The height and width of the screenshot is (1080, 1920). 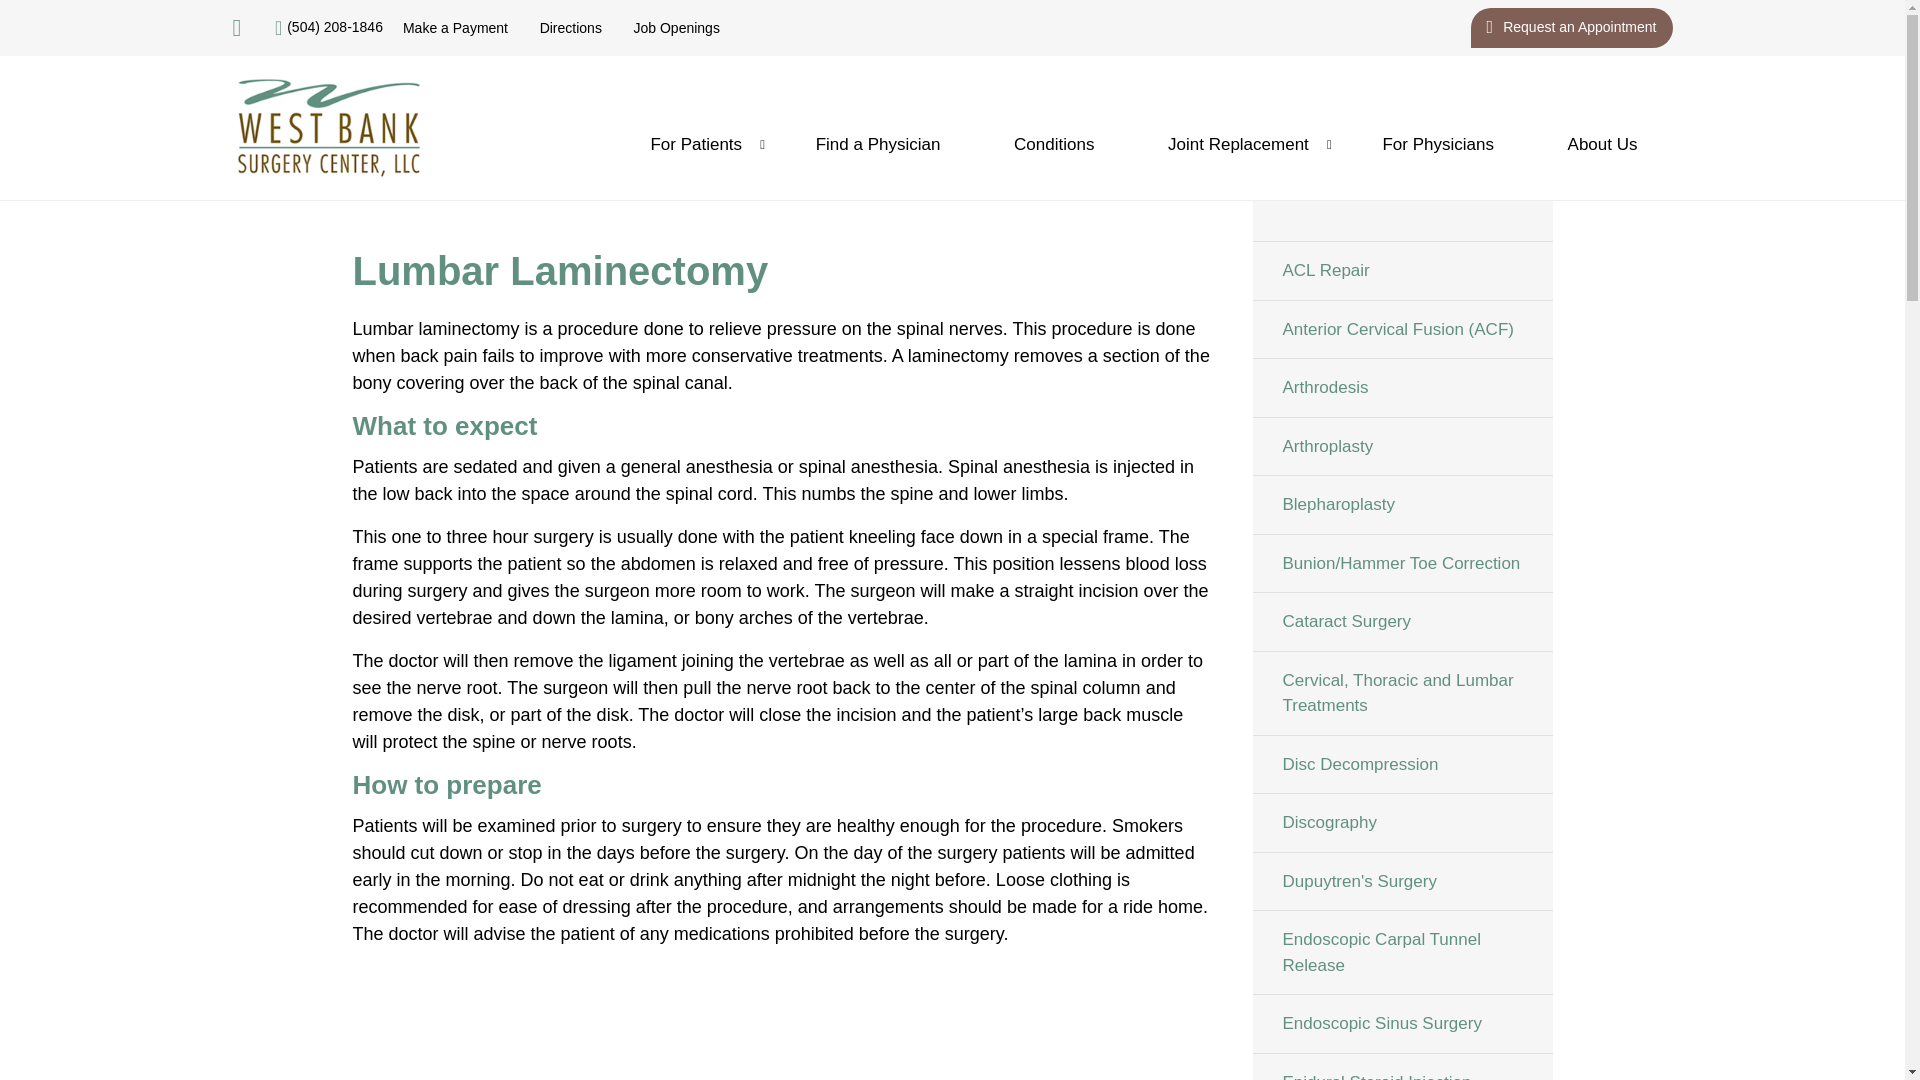 I want to click on Request an Appointment, so click(x=1571, y=27).